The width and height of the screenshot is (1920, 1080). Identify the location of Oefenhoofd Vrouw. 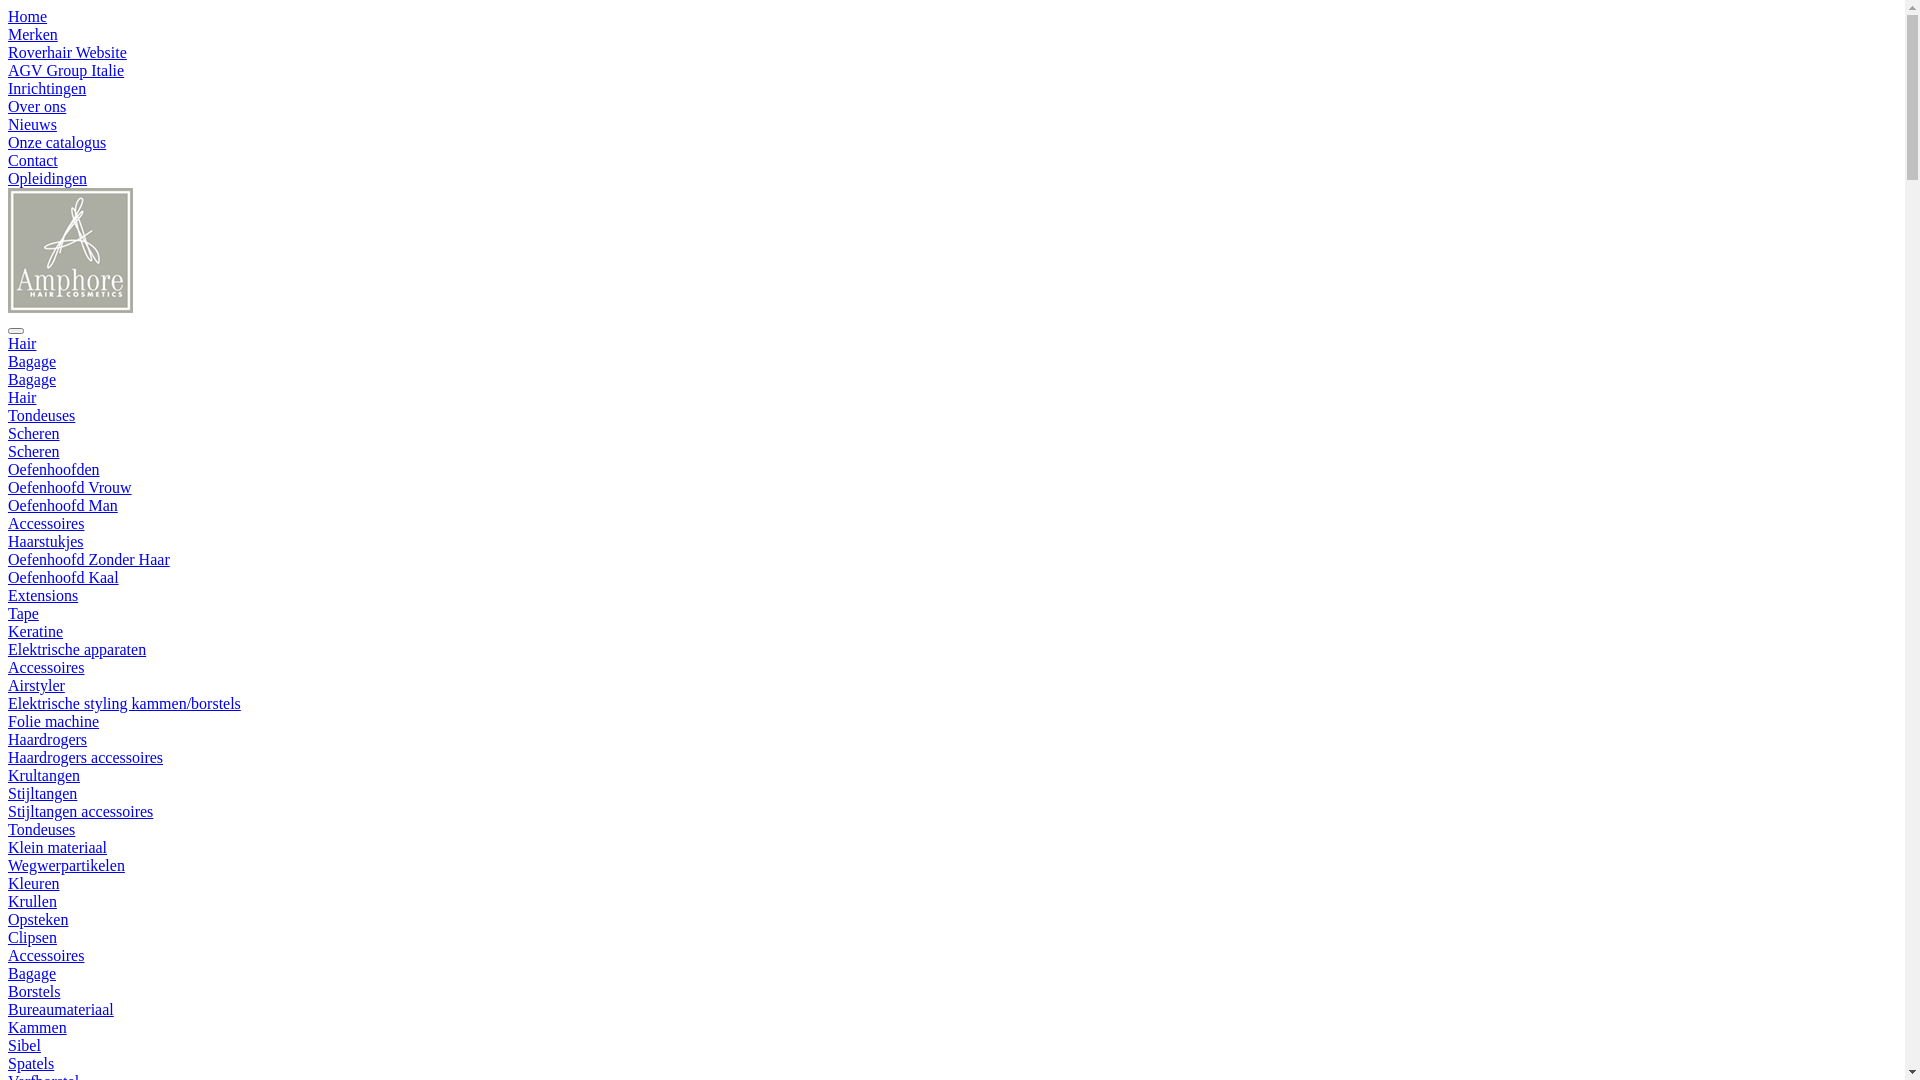
(70, 488).